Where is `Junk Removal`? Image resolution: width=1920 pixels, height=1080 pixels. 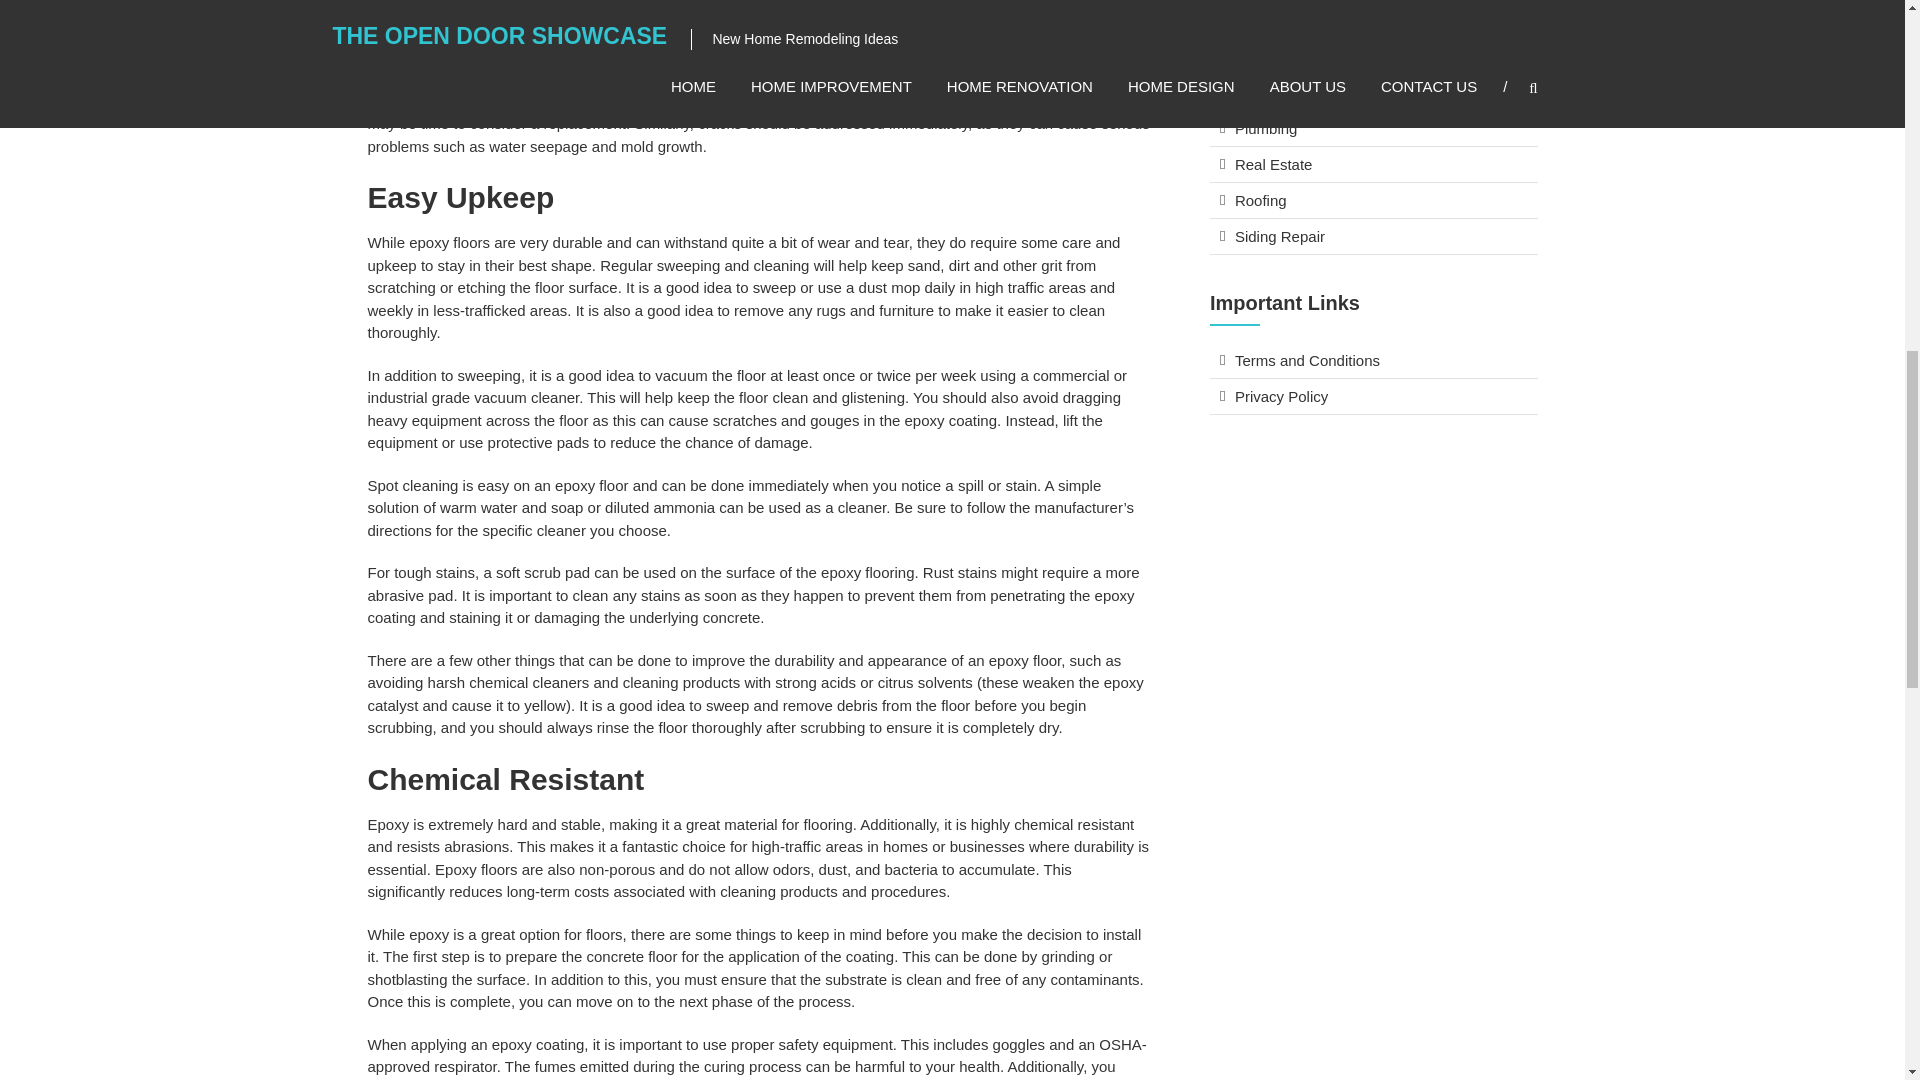 Junk Removal is located at coordinates (1282, 92).